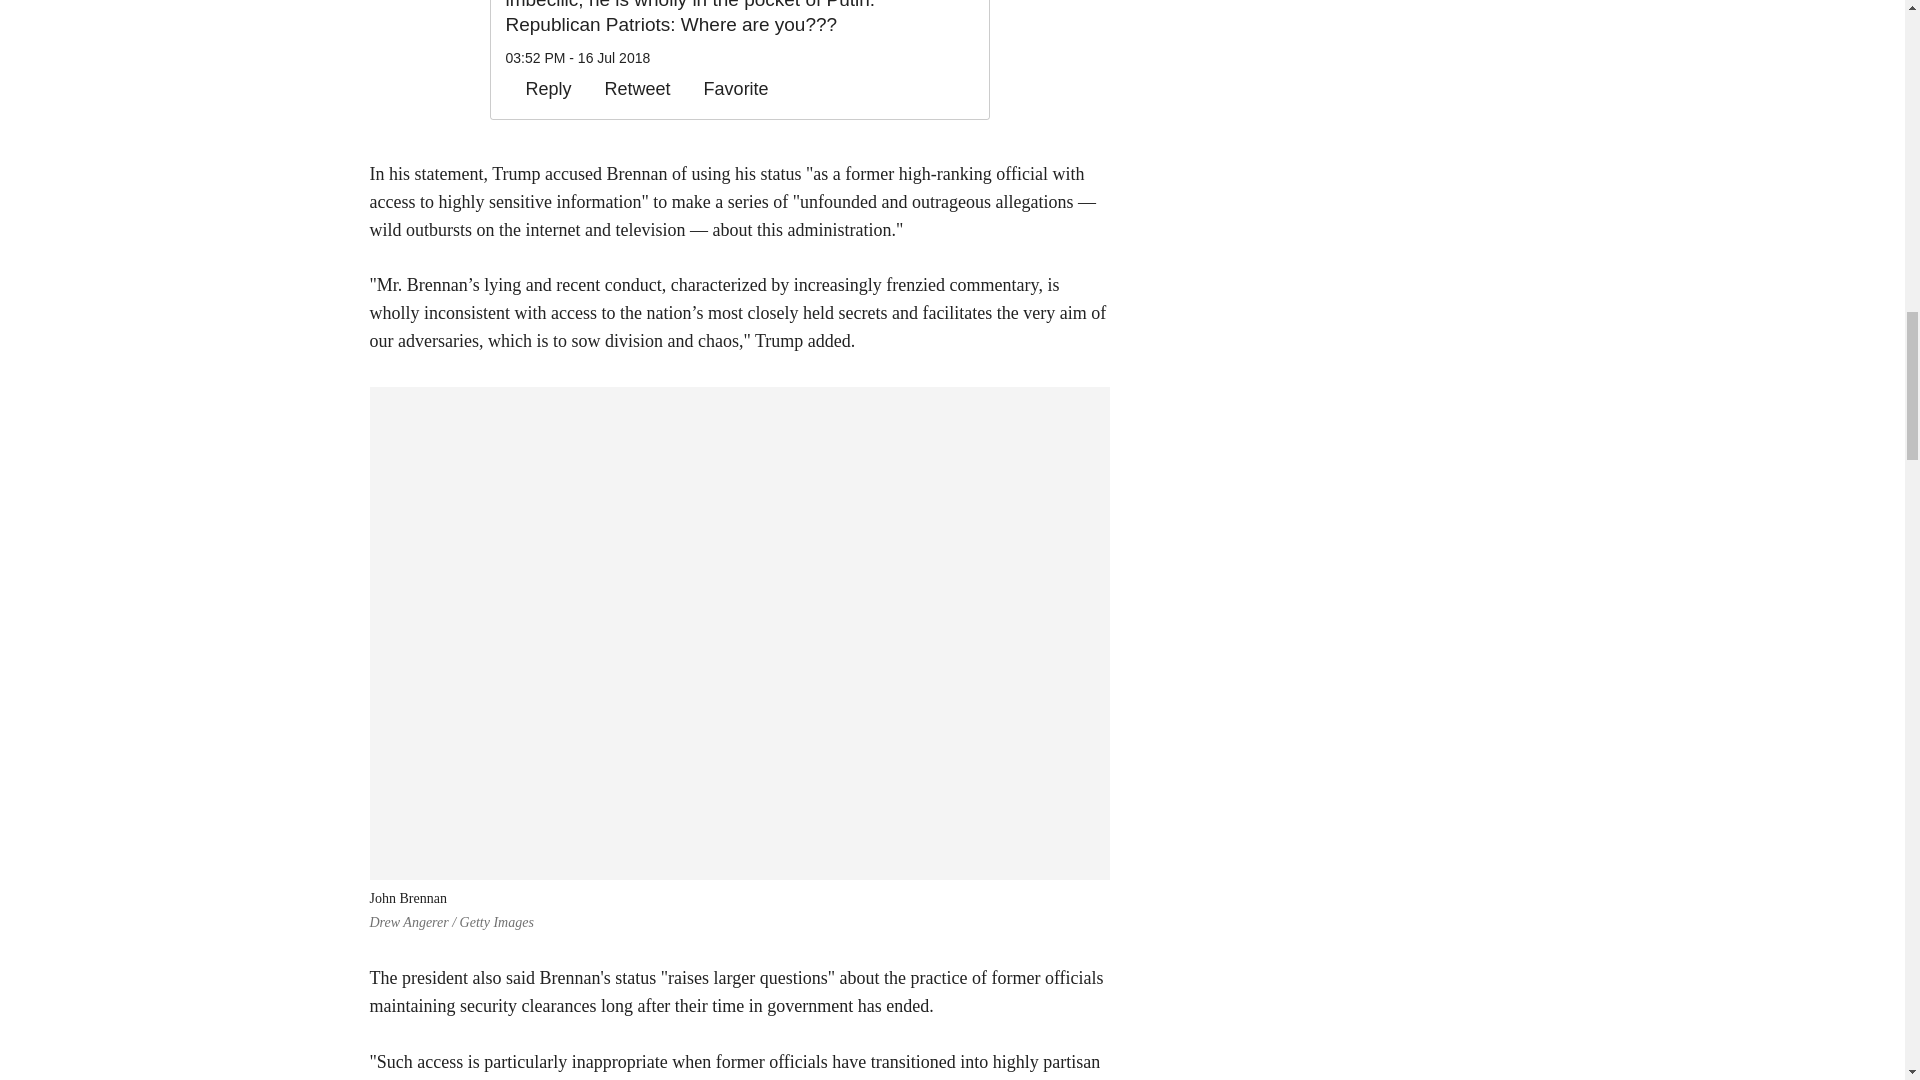  What do you see at coordinates (578, 57) in the screenshot?
I see `03:52 PM - 16 Jul 2018` at bounding box center [578, 57].